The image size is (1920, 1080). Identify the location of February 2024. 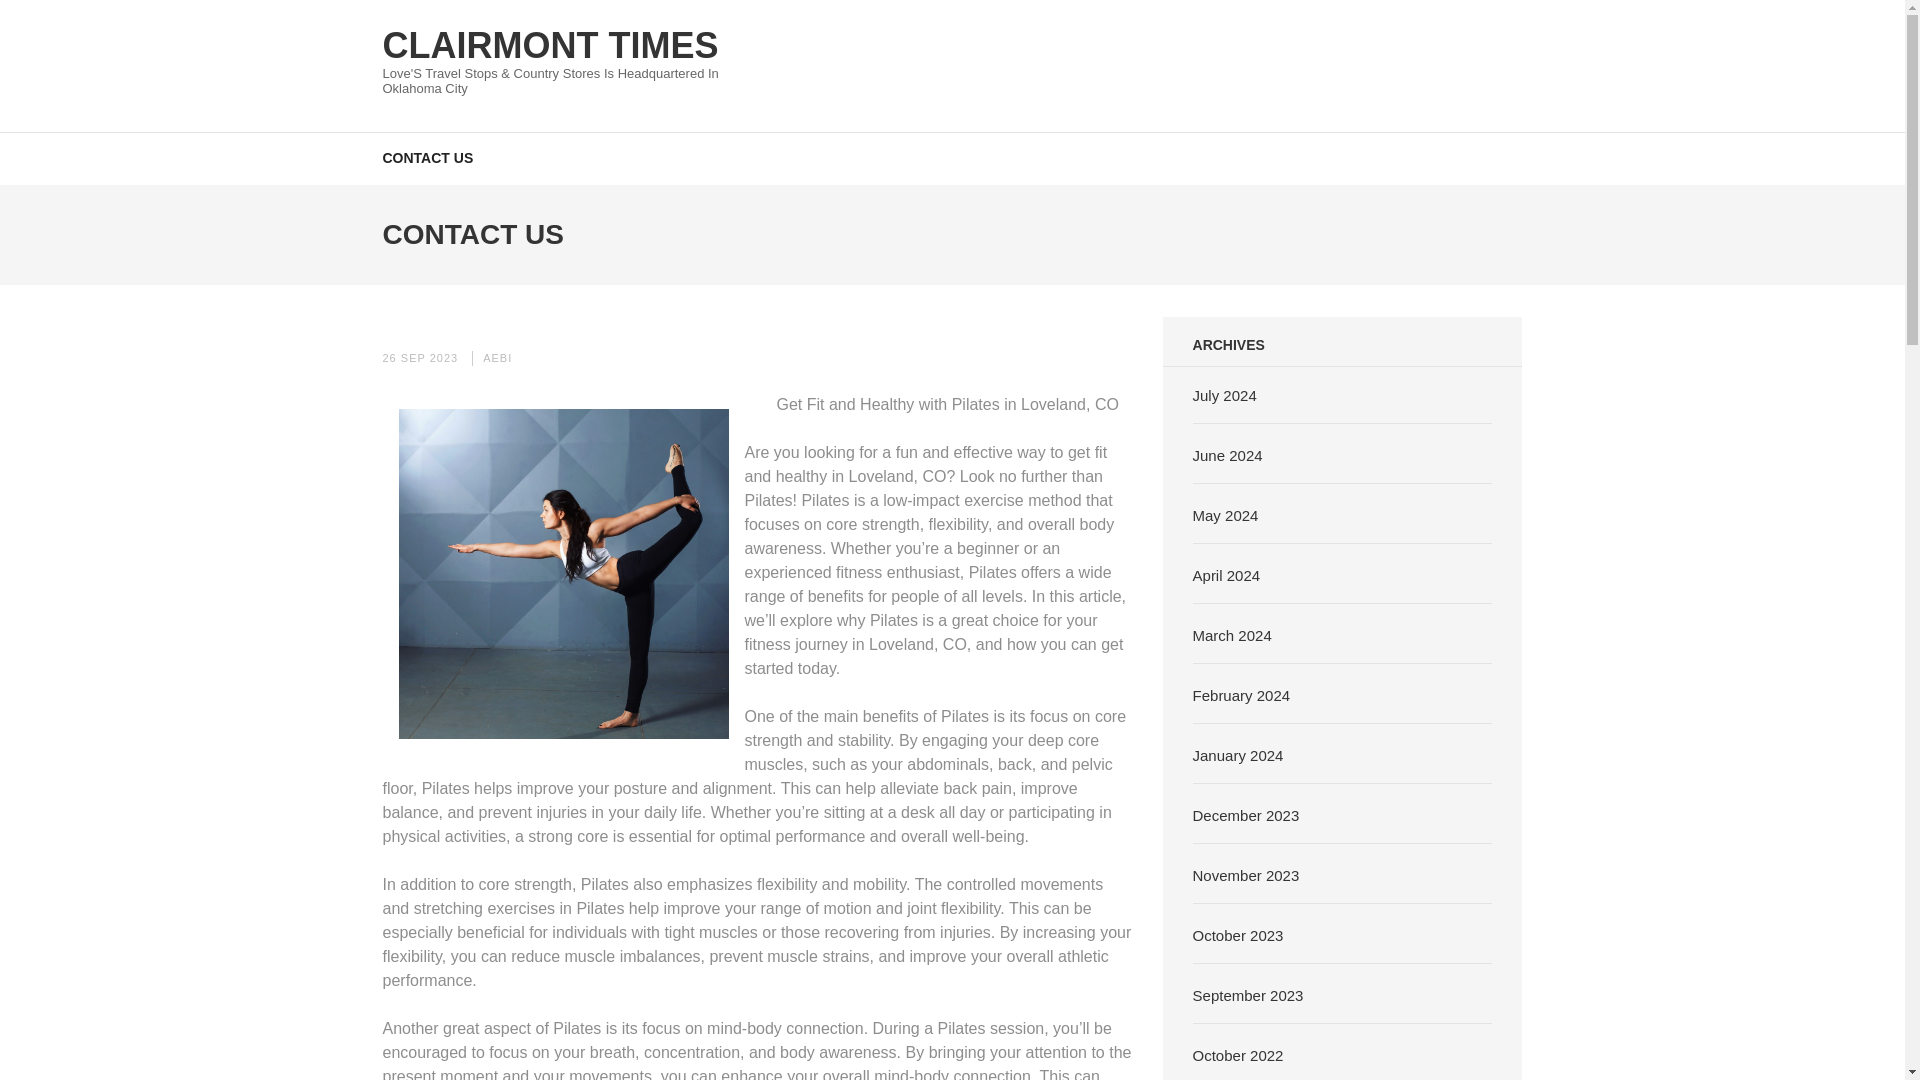
(1241, 694).